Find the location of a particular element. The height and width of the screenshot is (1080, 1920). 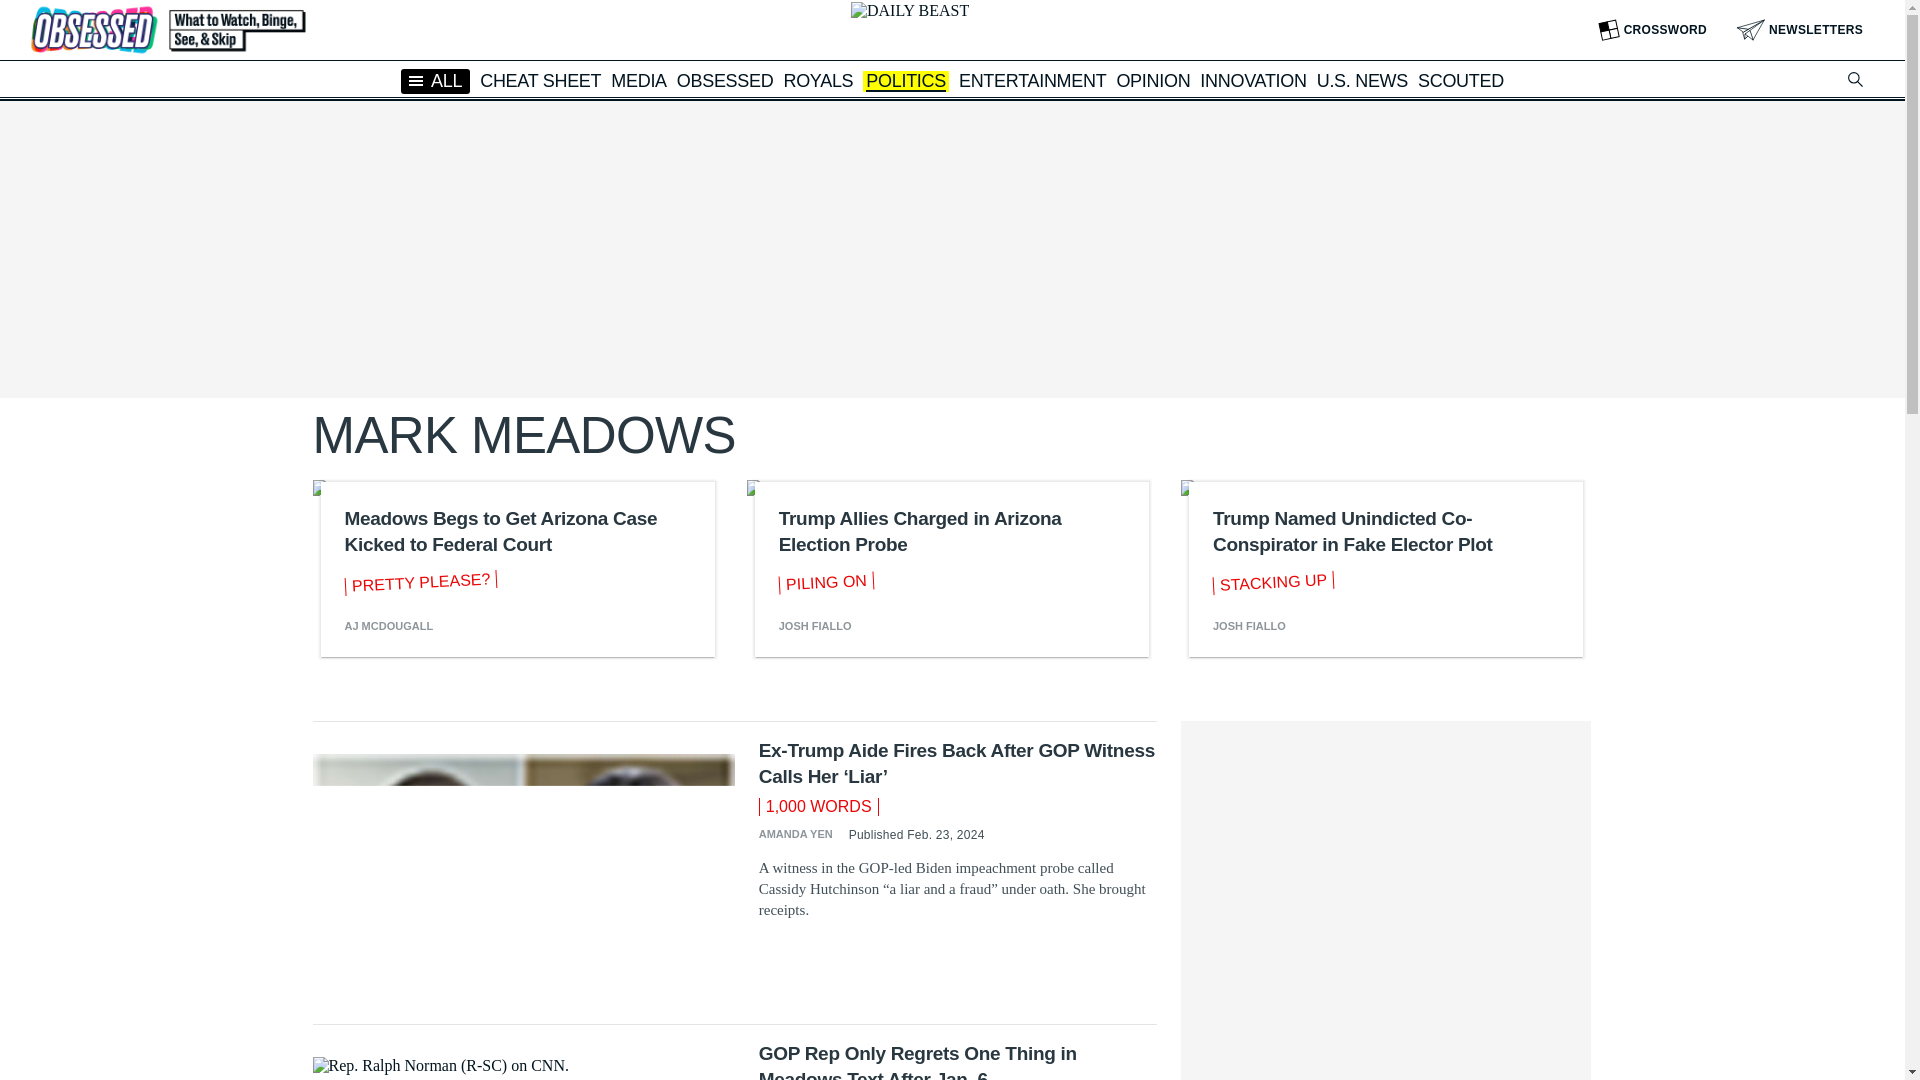

NEWSLETTERS is located at coordinates (1800, 30).